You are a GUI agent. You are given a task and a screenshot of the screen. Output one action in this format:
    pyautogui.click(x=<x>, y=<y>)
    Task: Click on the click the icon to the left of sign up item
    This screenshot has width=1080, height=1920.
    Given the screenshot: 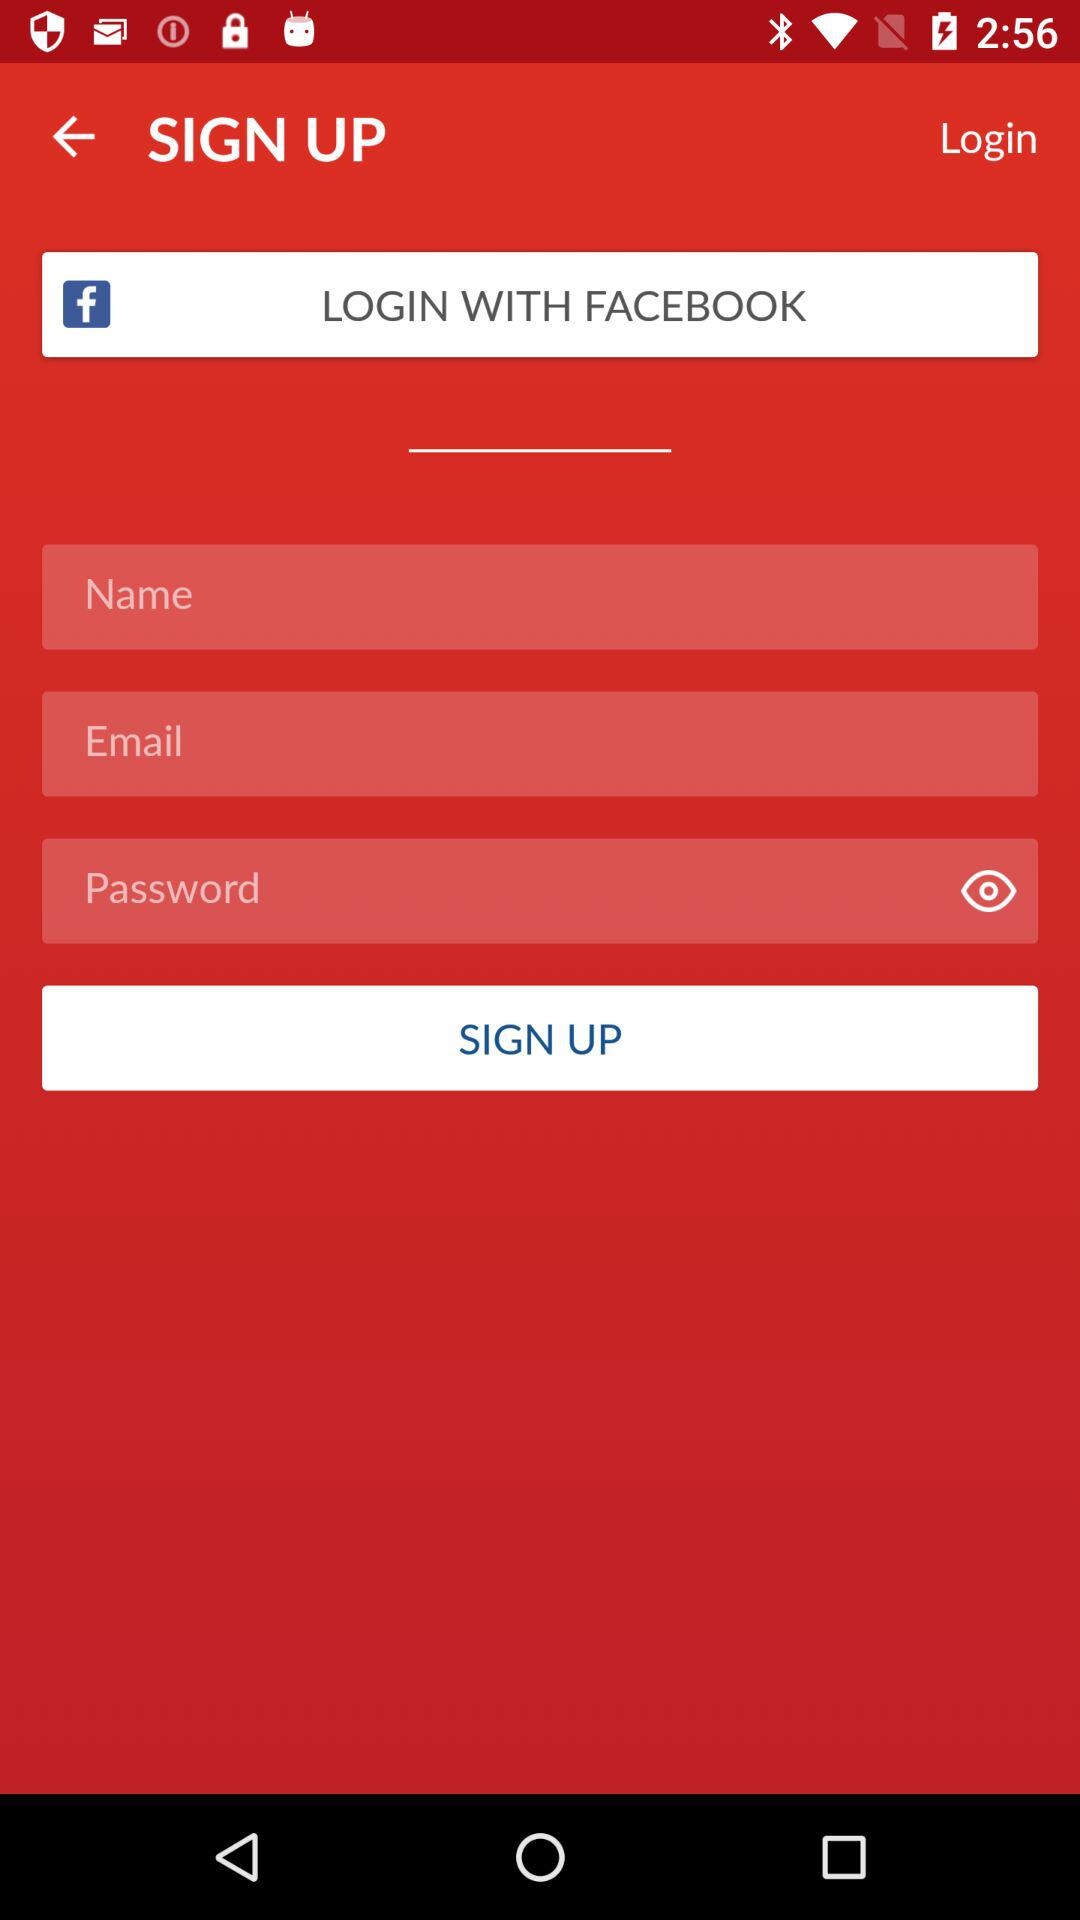 What is the action you would take?
    pyautogui.click(x=73, y=136)
    